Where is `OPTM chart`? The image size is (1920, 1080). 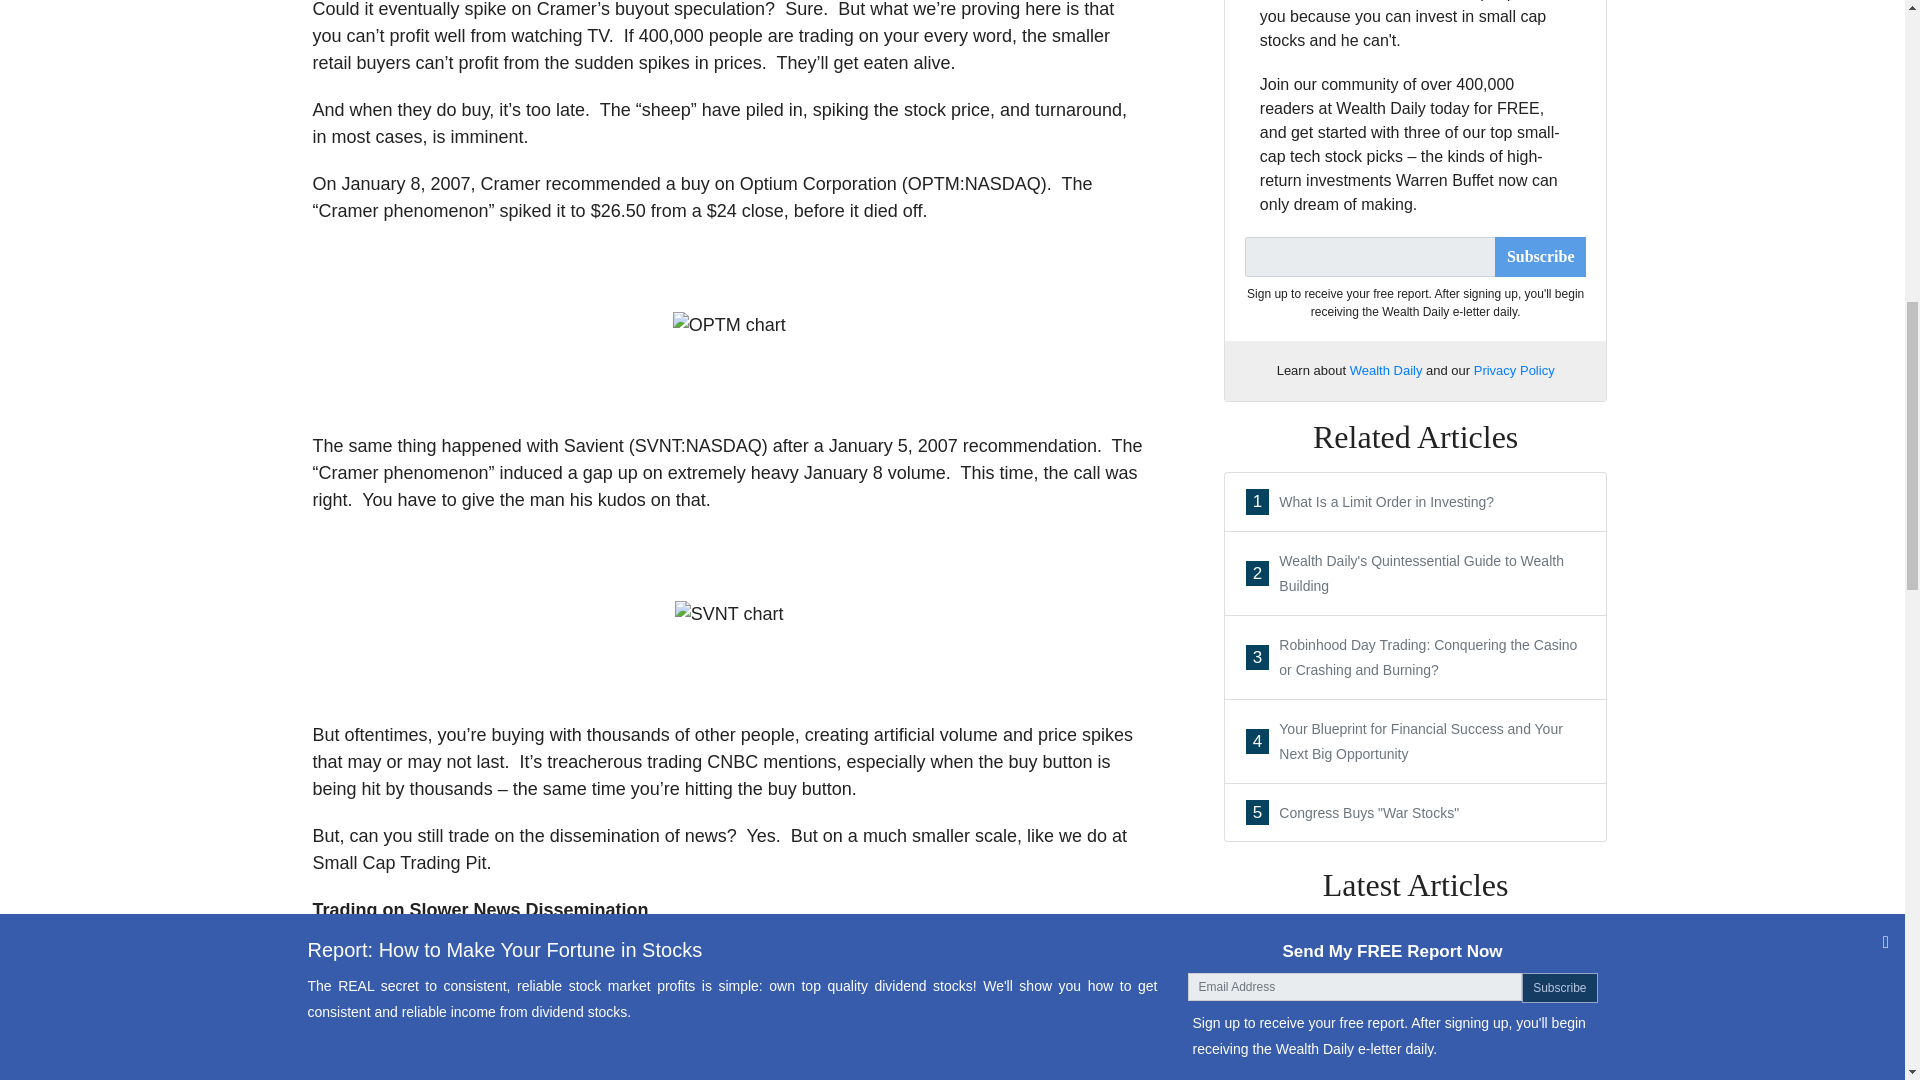
OPTM chart is located at coordinates (1416, 814).